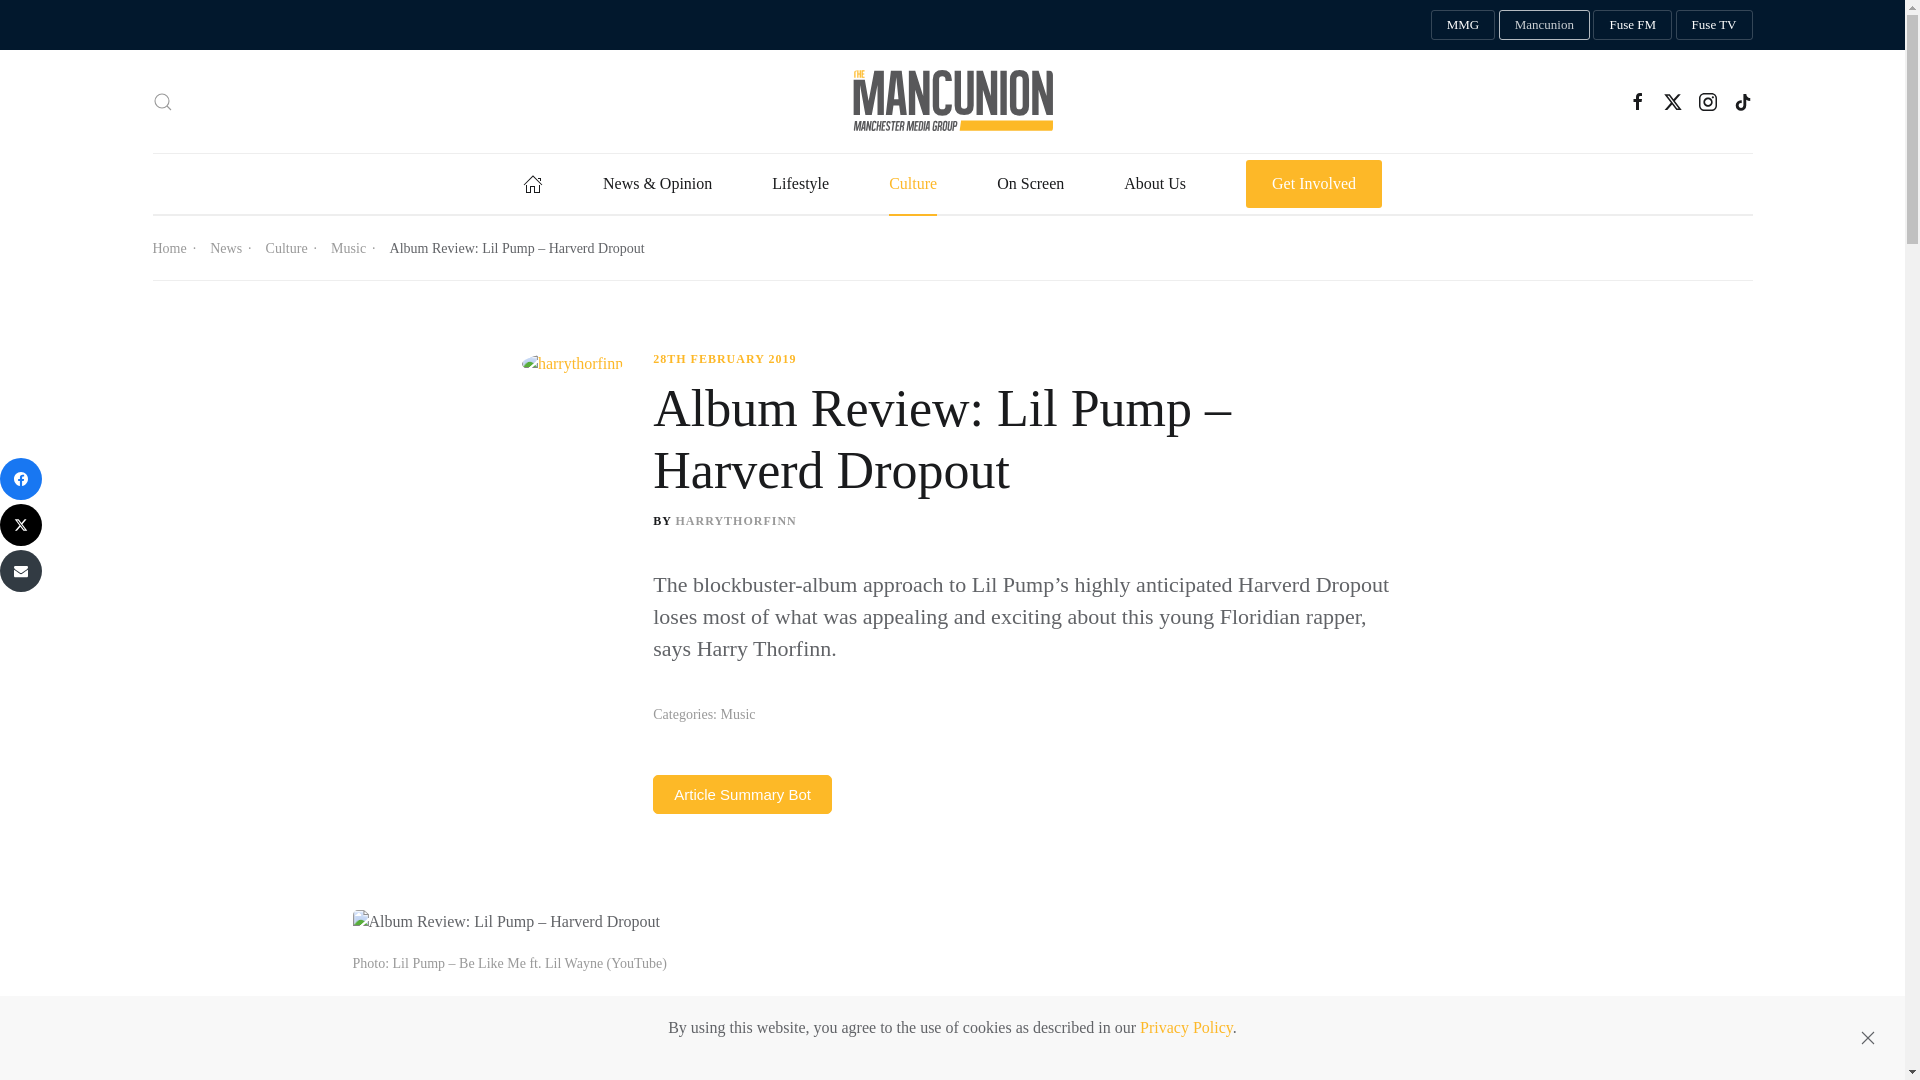 The height and width of the screenshot is (1080, 1920). Describe the element at coordinates (736, 521) in the screenshot. I see `Posts by harrythorfinn` at that location.